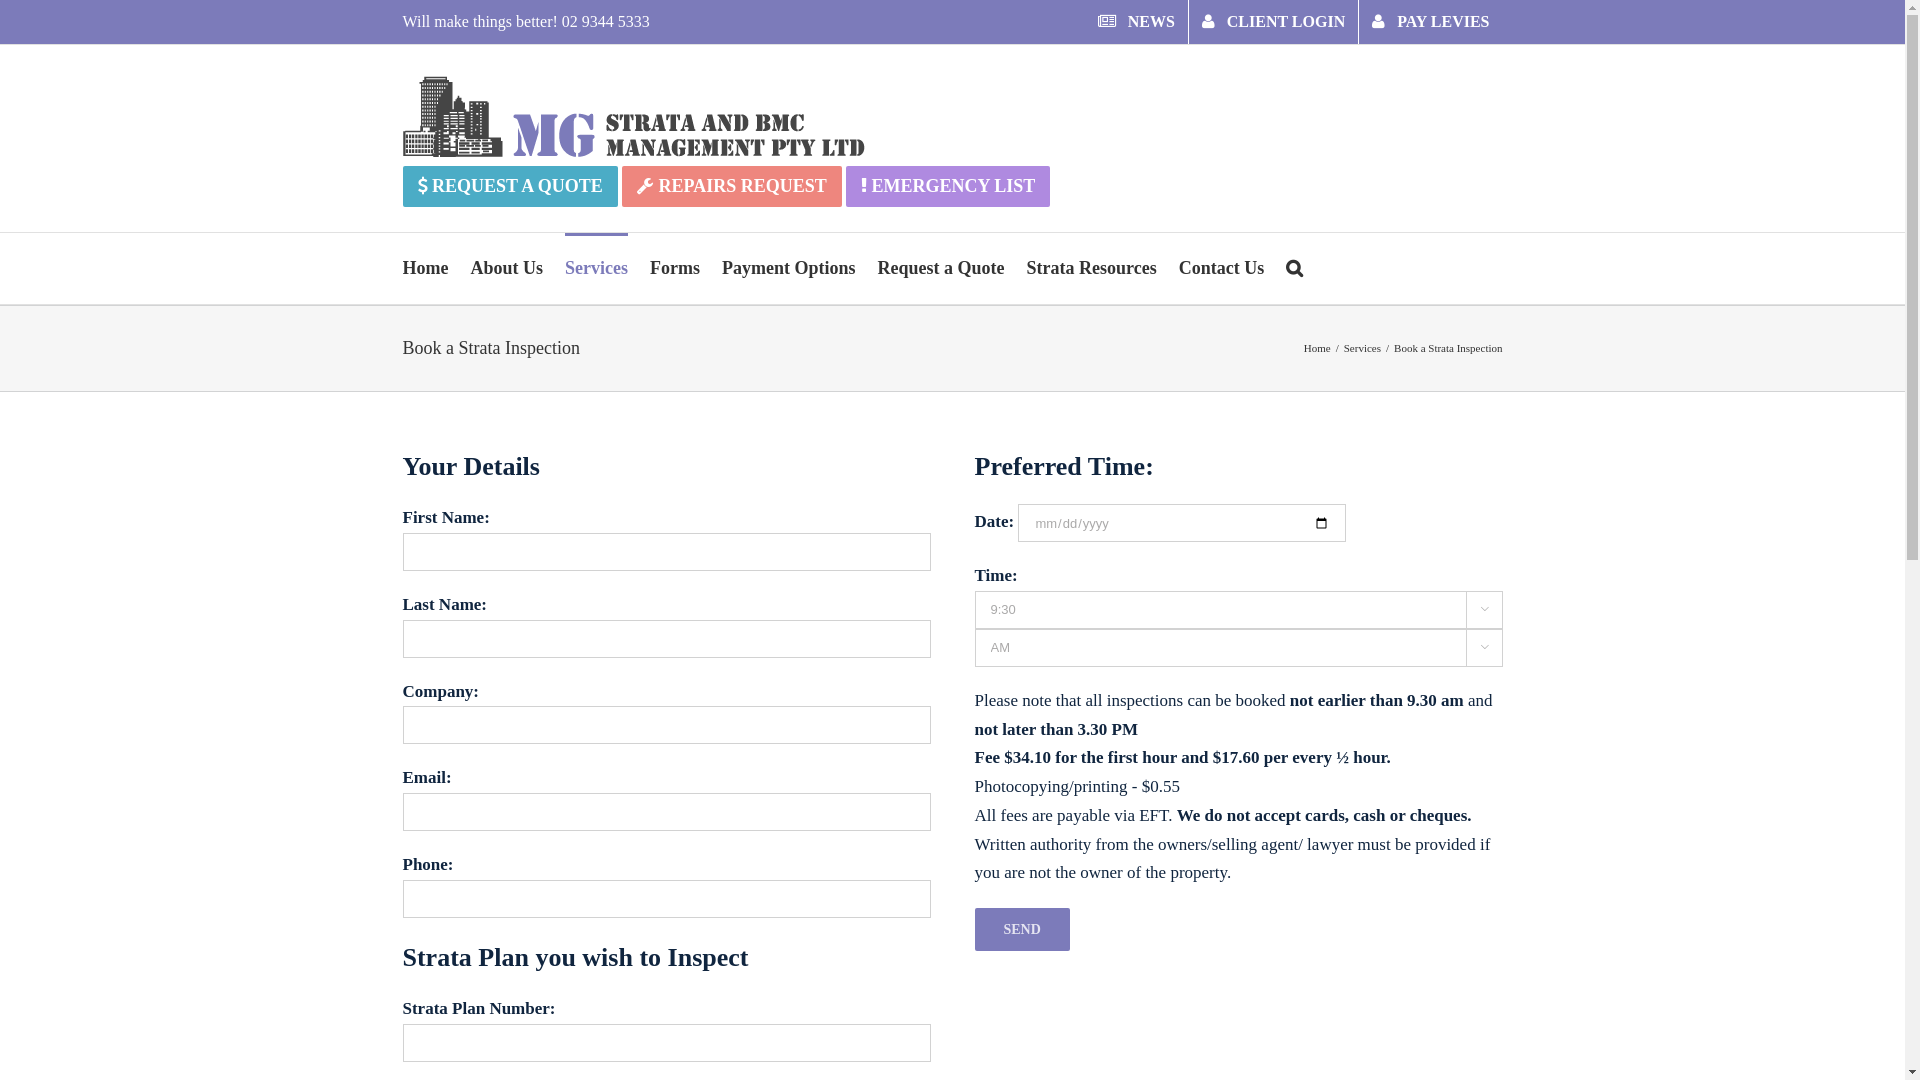 This screenshot has height=1080, width=1920. What do you see at coordinates (425, 268) in the screenshot?
I see `Home` at bounding box center [425, 268].